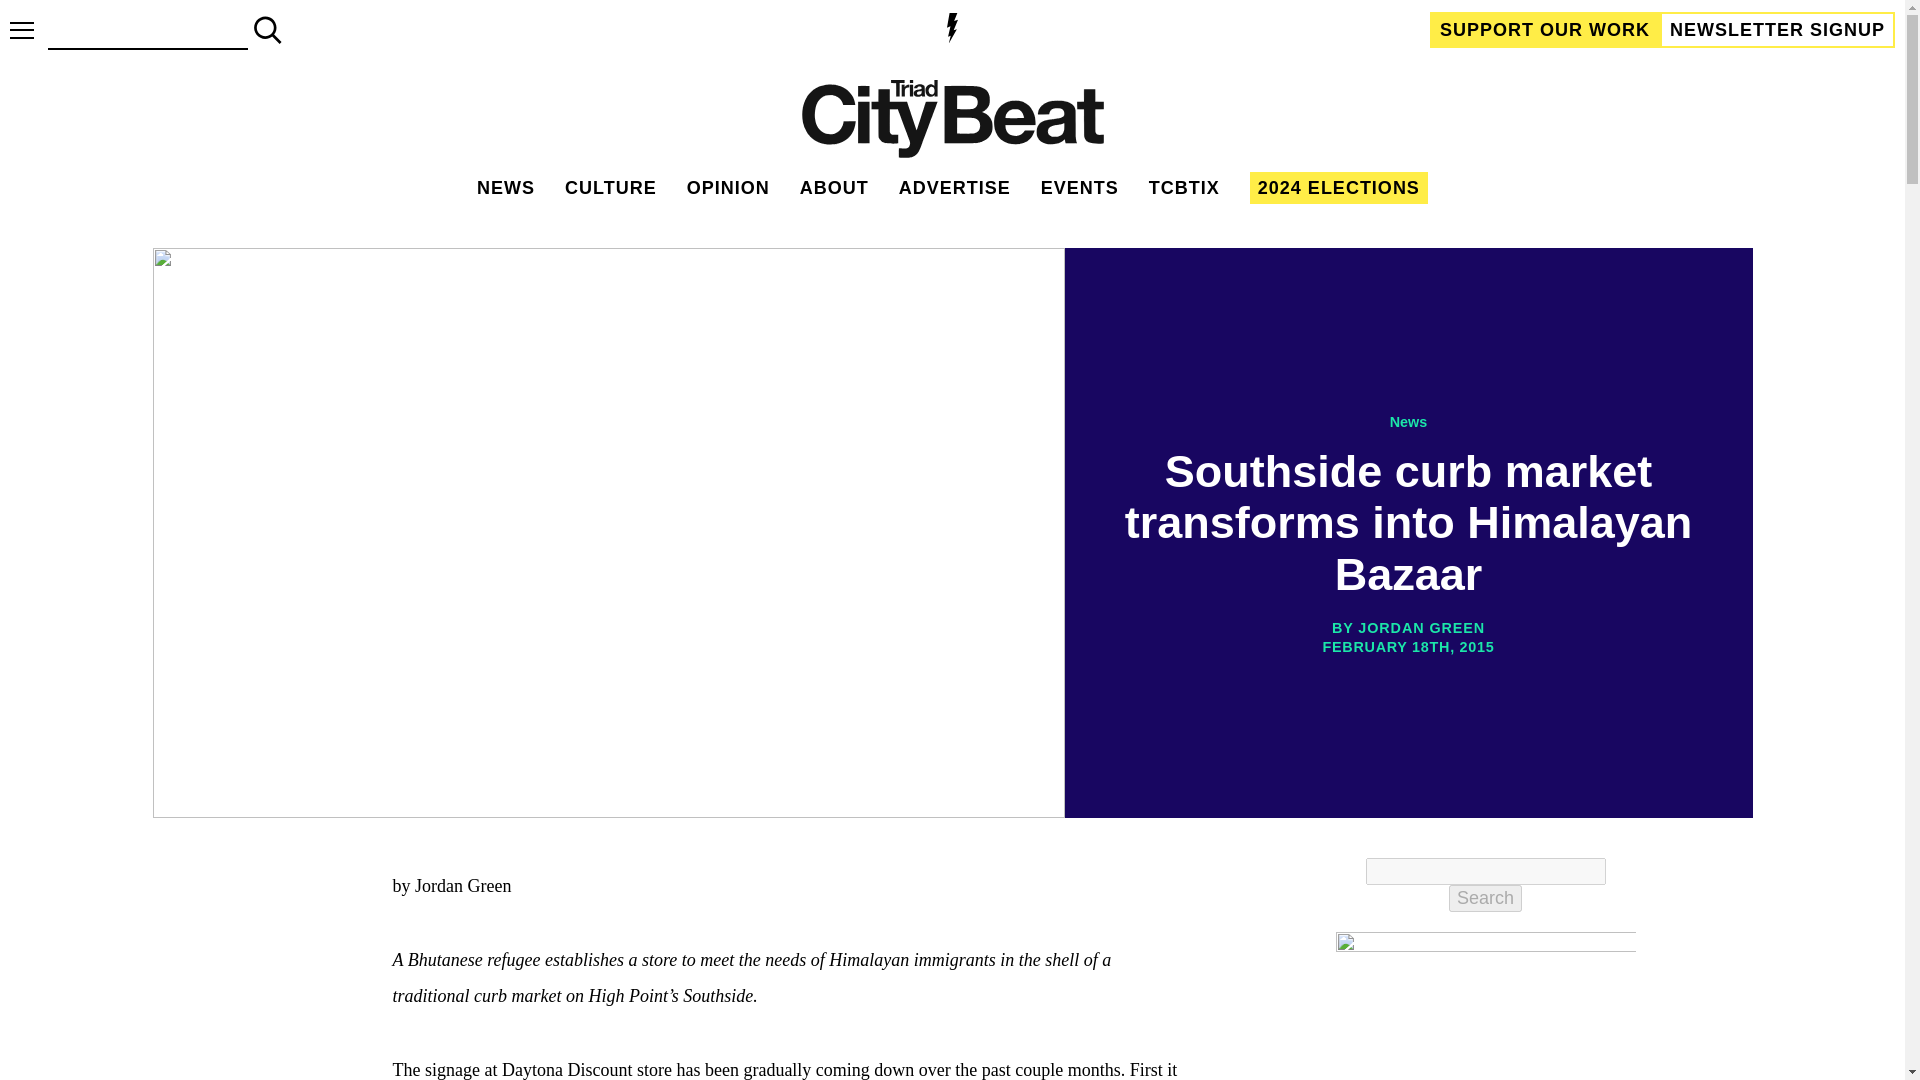 This screenshot has width=1920, height=1080. Describe the element at coordinates (834, 188) in the screenshot. I see `ABOUT` at that location.